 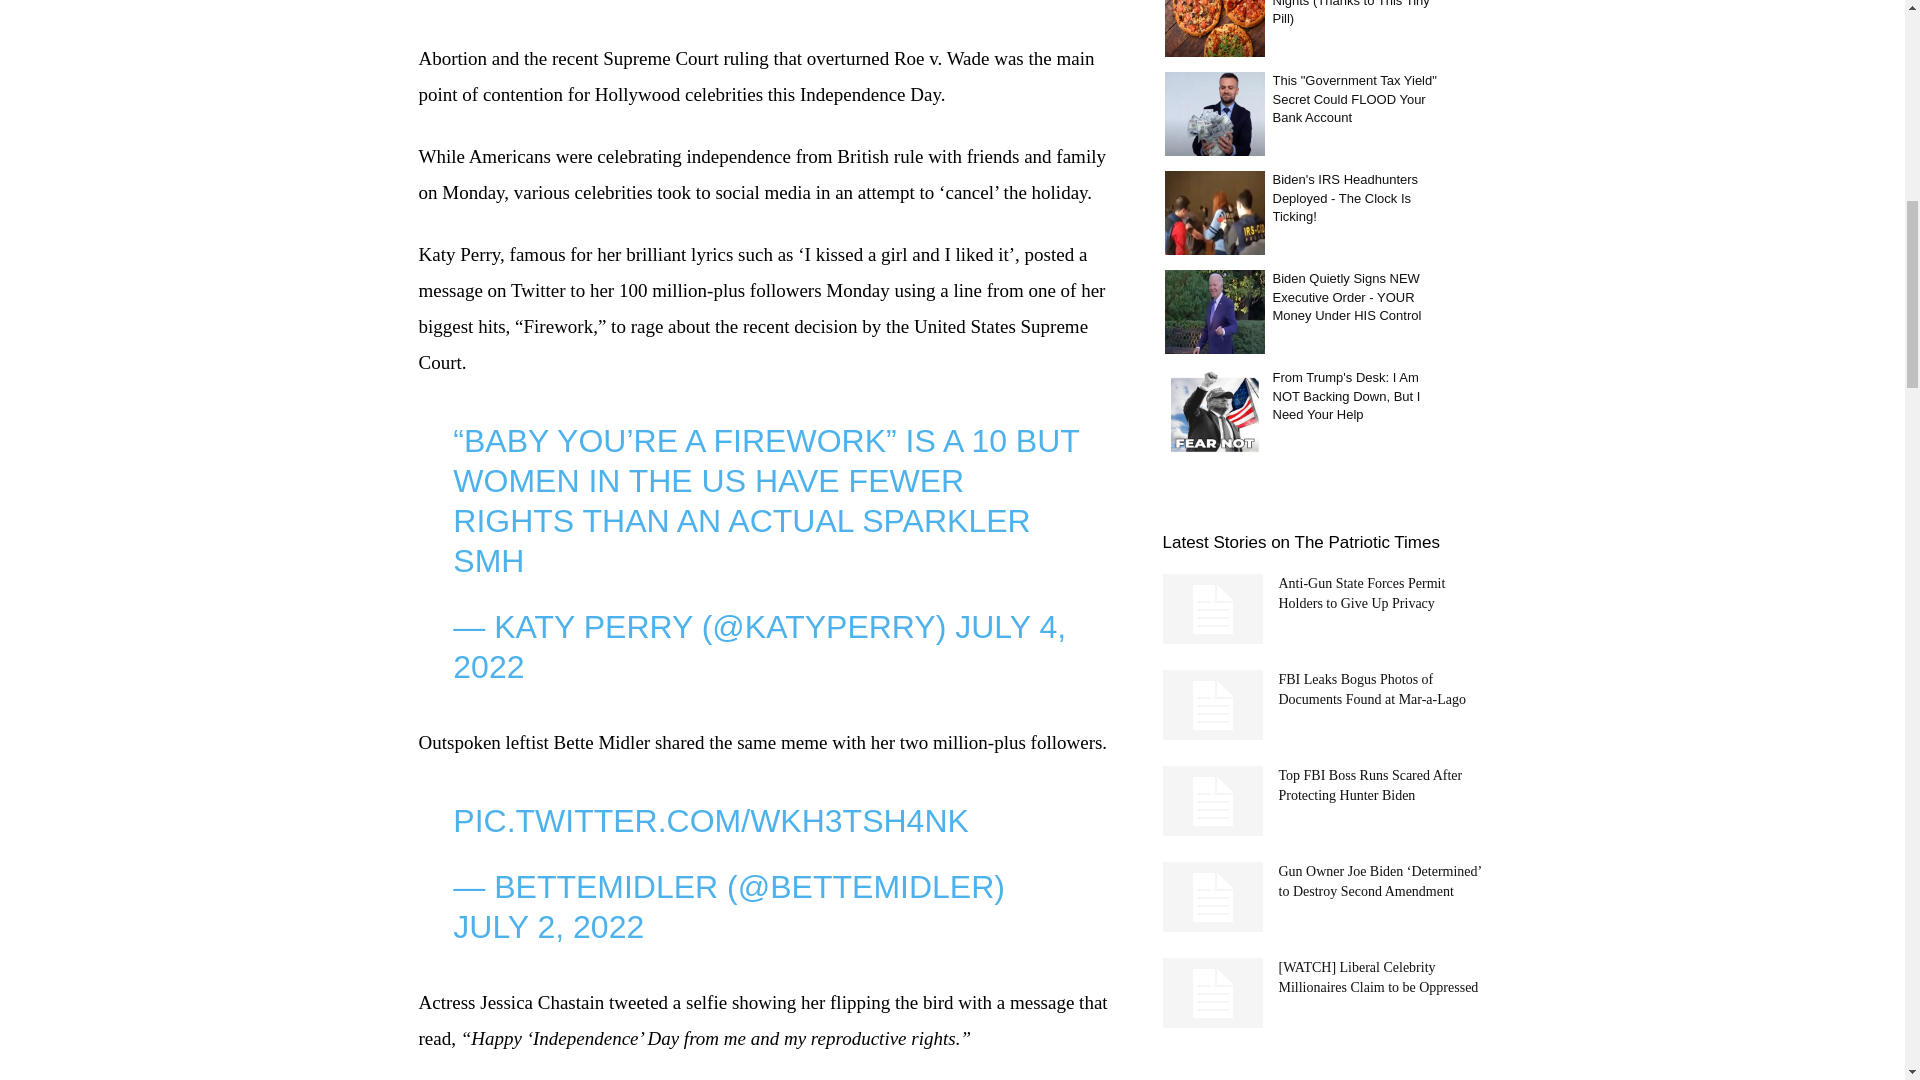 I want to click on Anti-Gun State Forces Permit Holders to Give Up Privacy, so click(x=1211, y=608).